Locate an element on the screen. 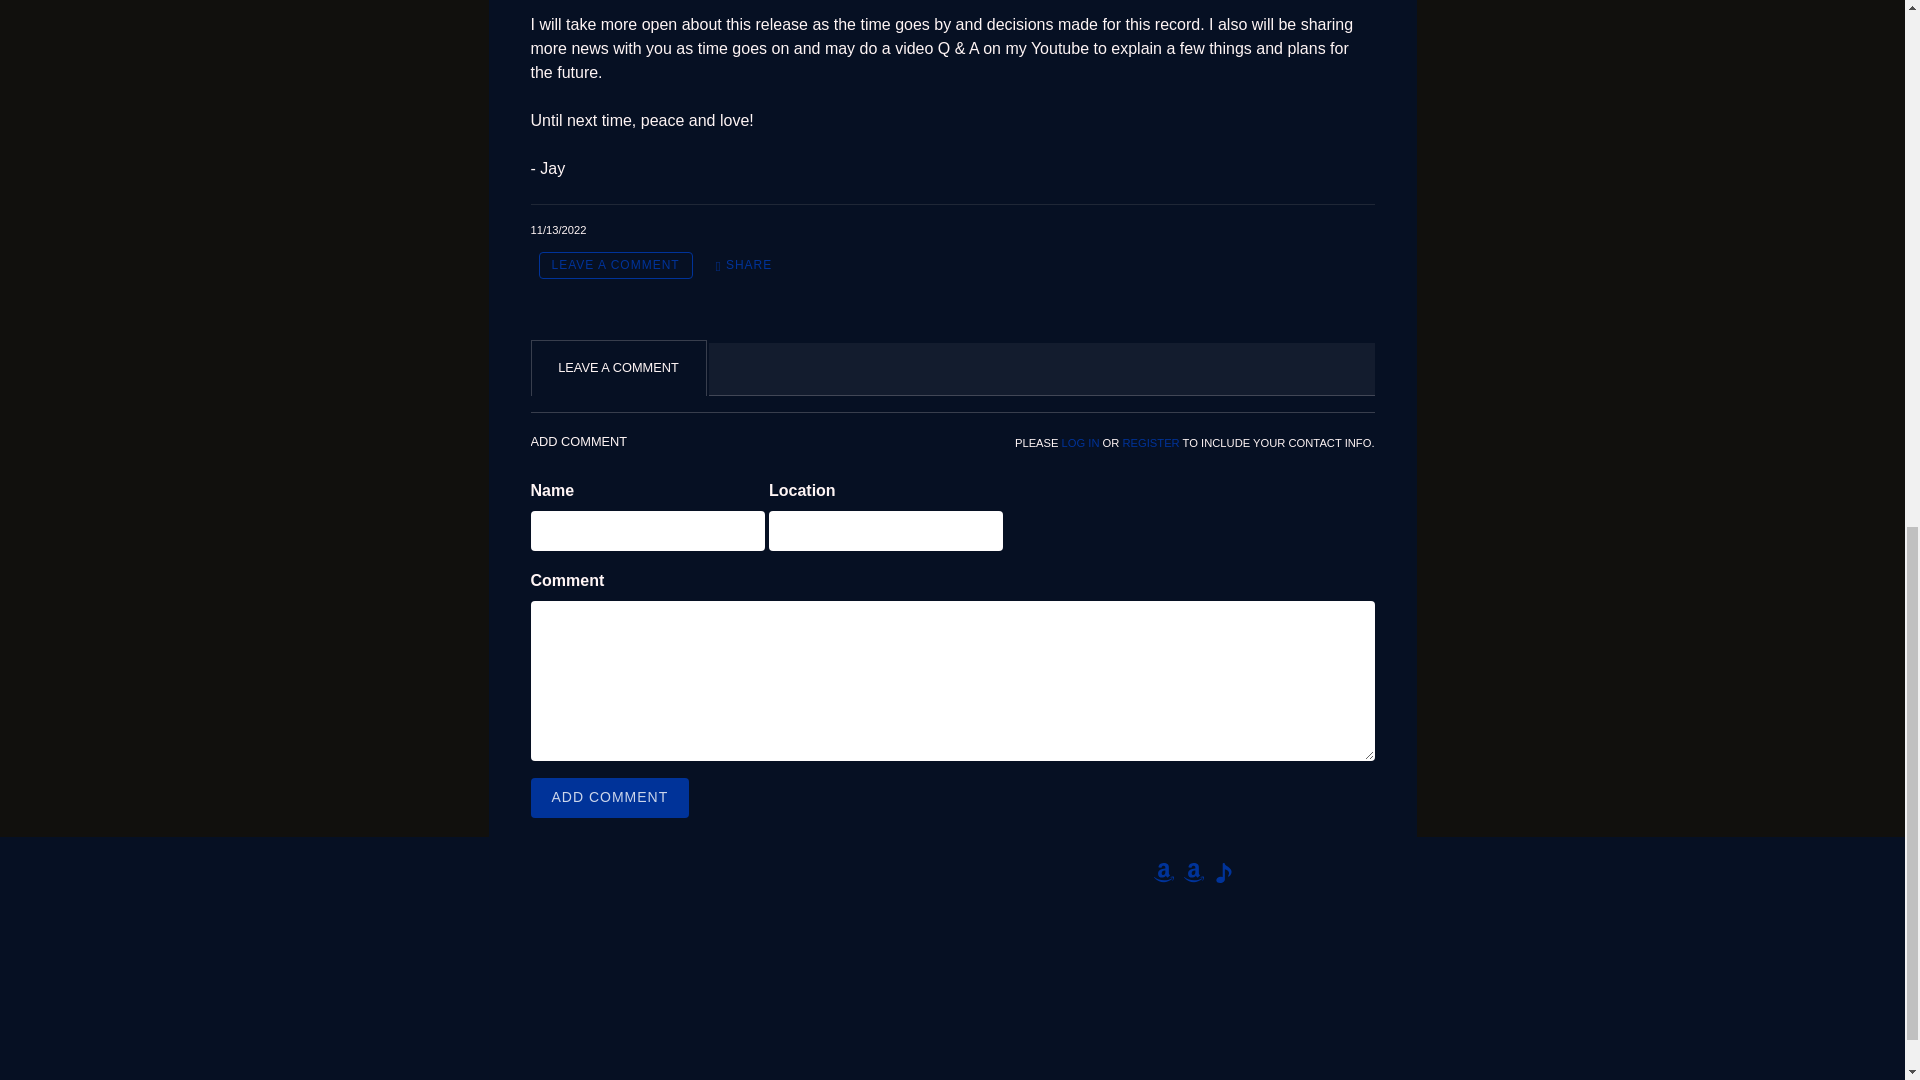  LEAVE A COMMENT is located at coordinates (614, 264).